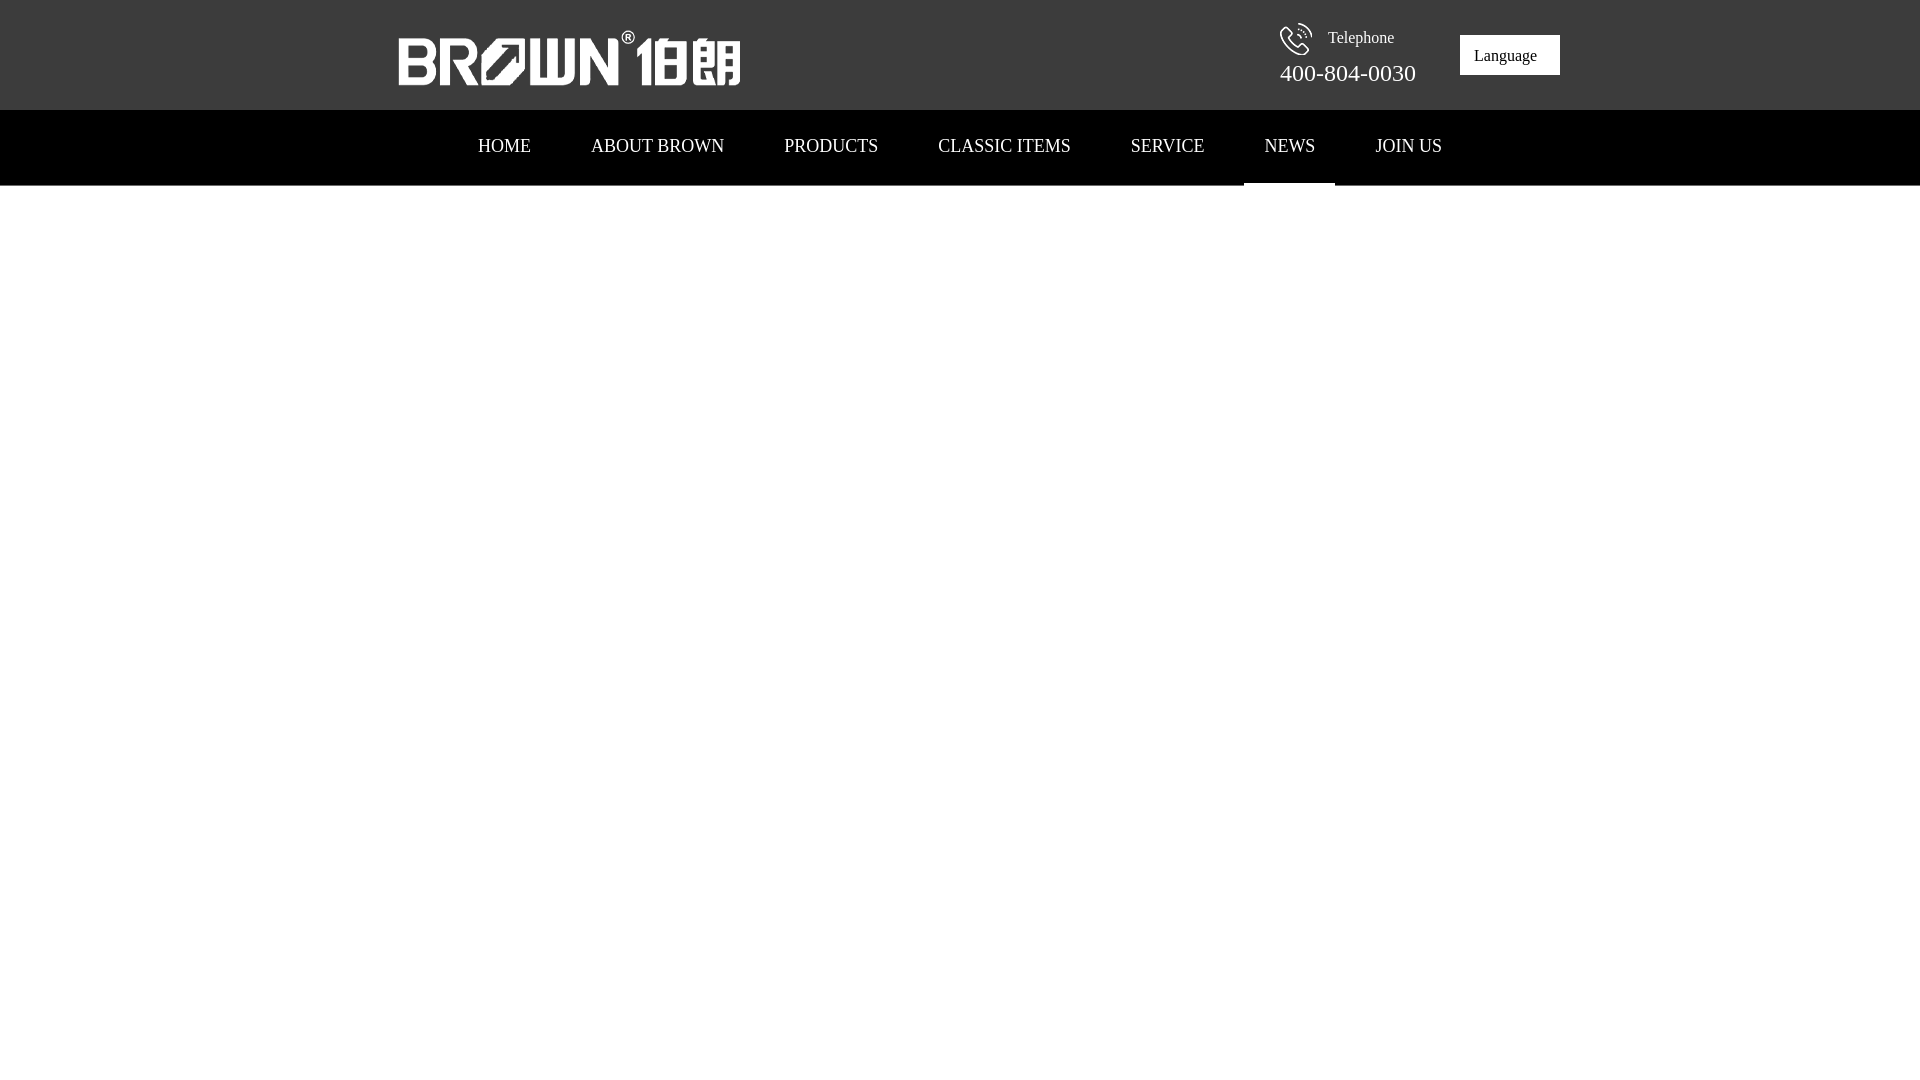  I want to click on CLASSIC ITEMS, so click(1004, 146).